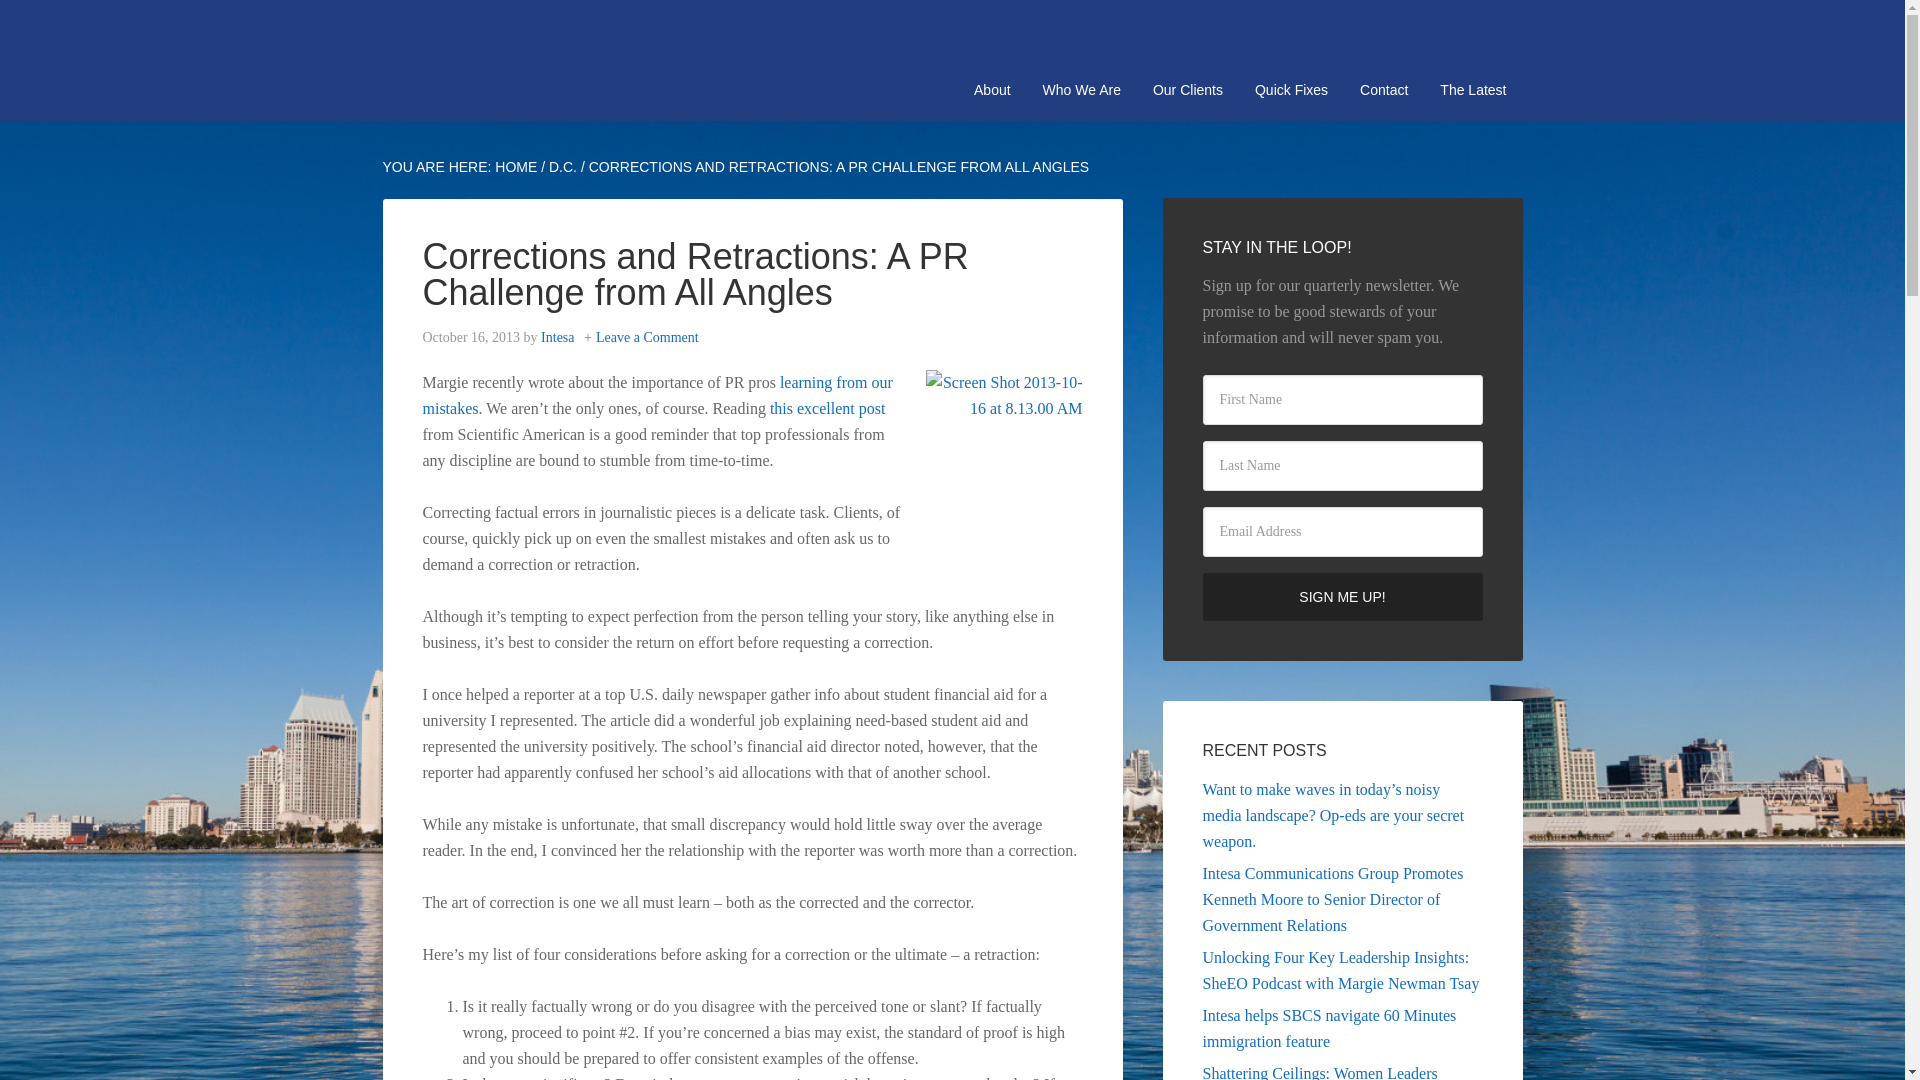 Image resolution: width=1920 pixels, height=1080 pixels. I want to click on About, so click(992, 90).